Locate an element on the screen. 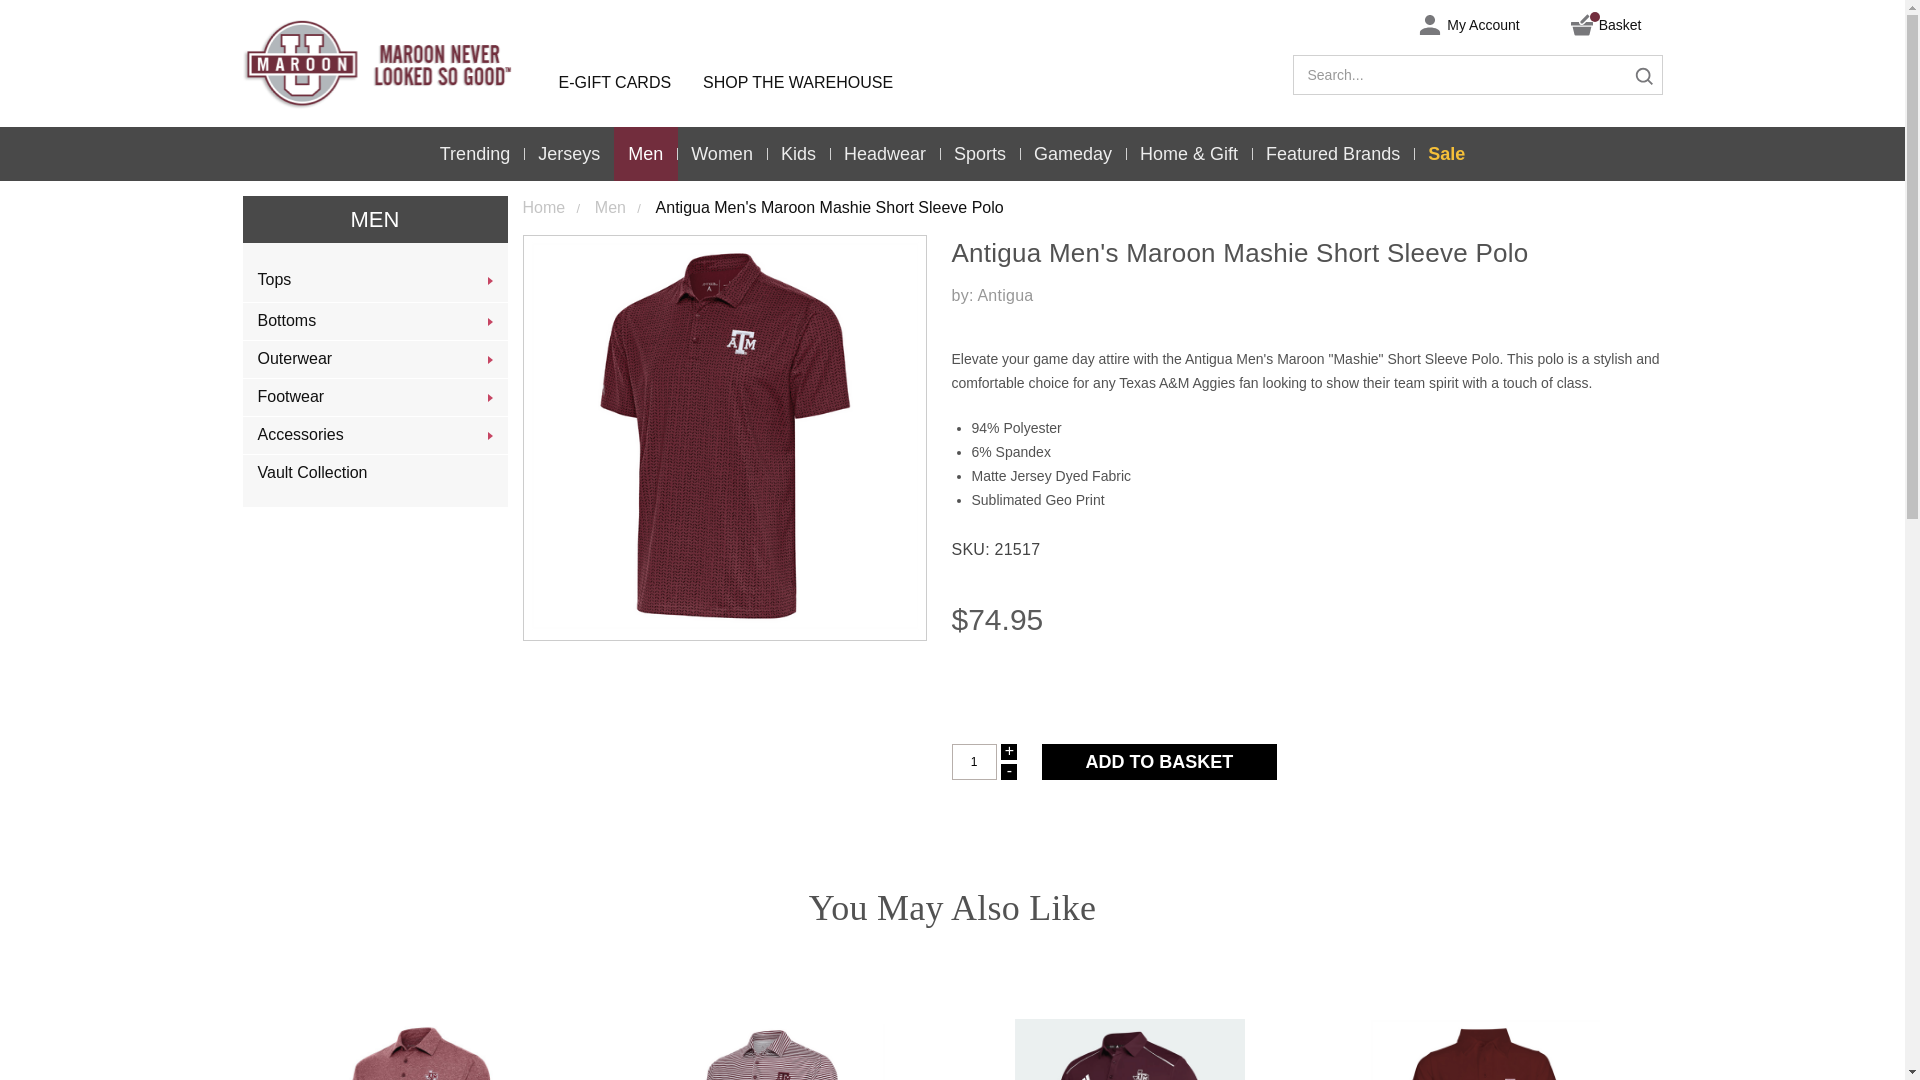 This screenshot has height=1080, width=1920. My Account is located at coordinates (1459, 24).